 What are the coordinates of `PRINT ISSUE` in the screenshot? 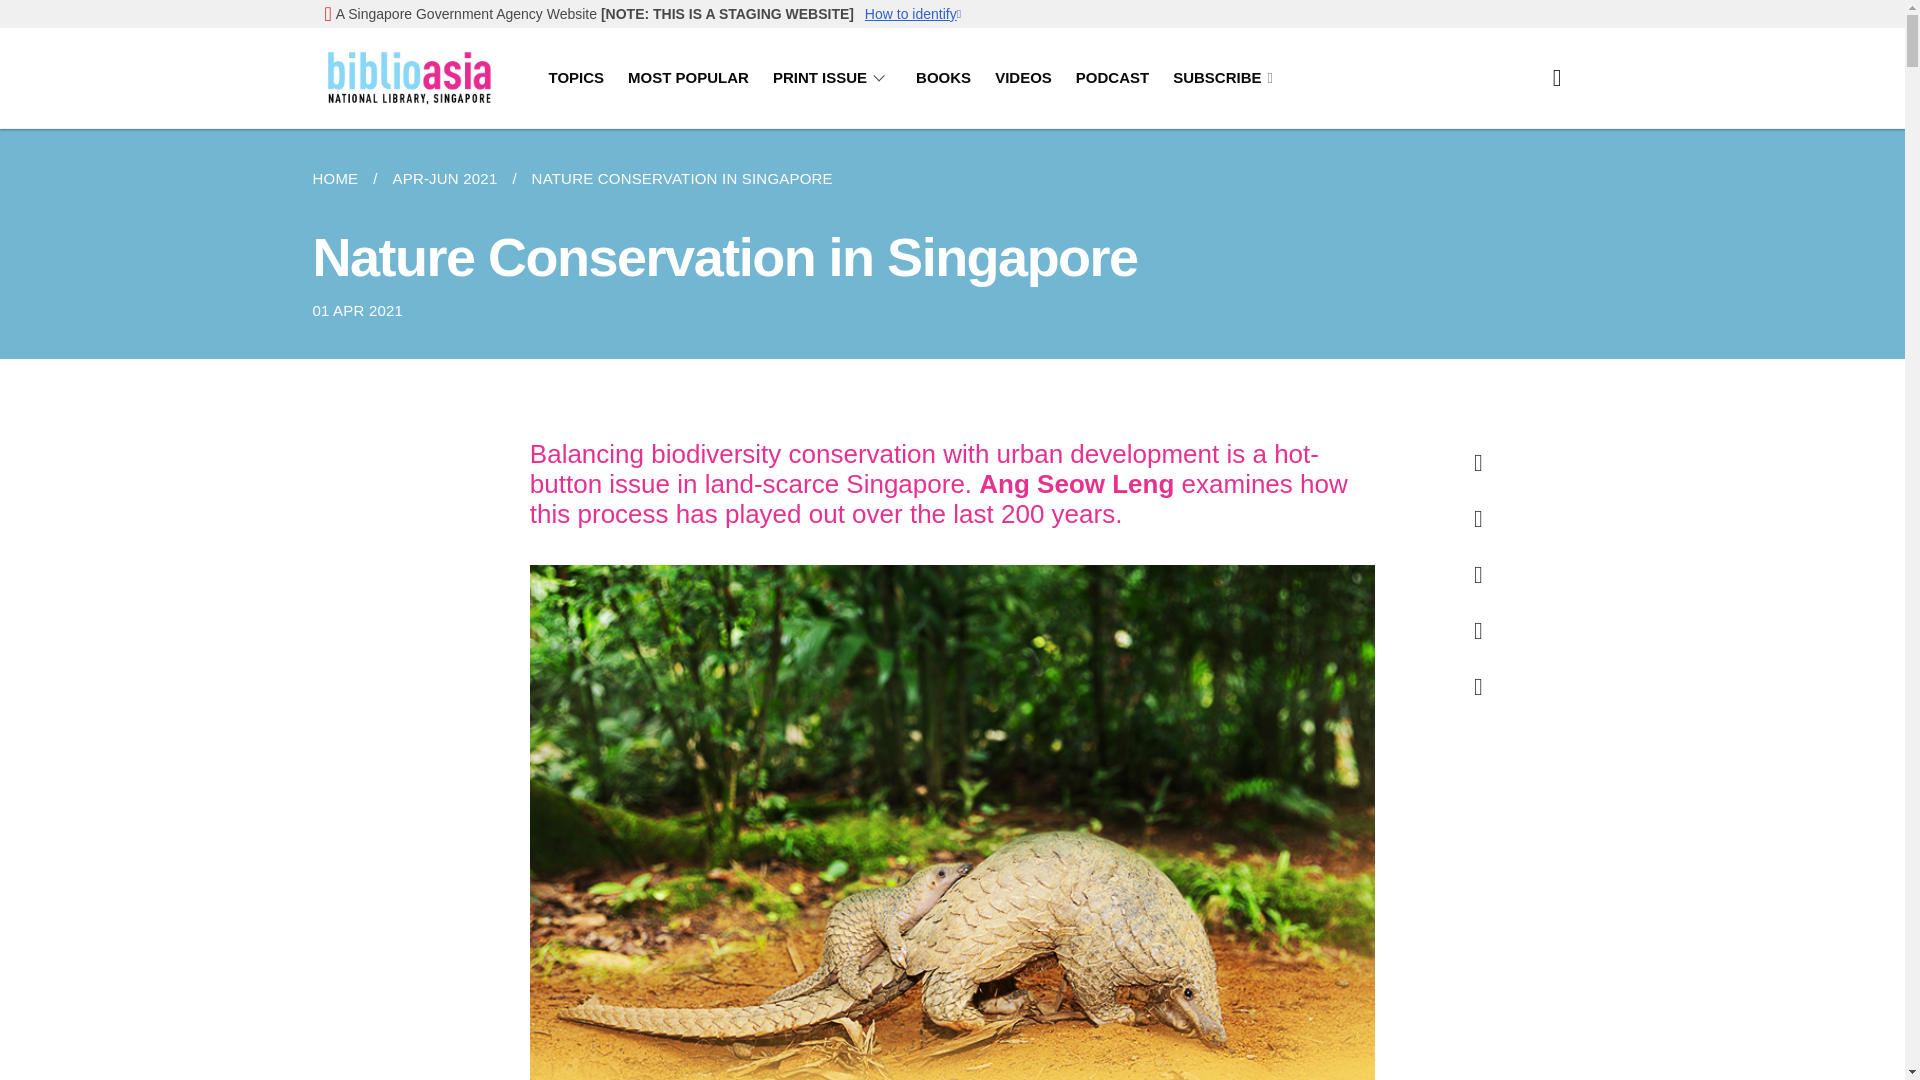 It's located at (832, 78).